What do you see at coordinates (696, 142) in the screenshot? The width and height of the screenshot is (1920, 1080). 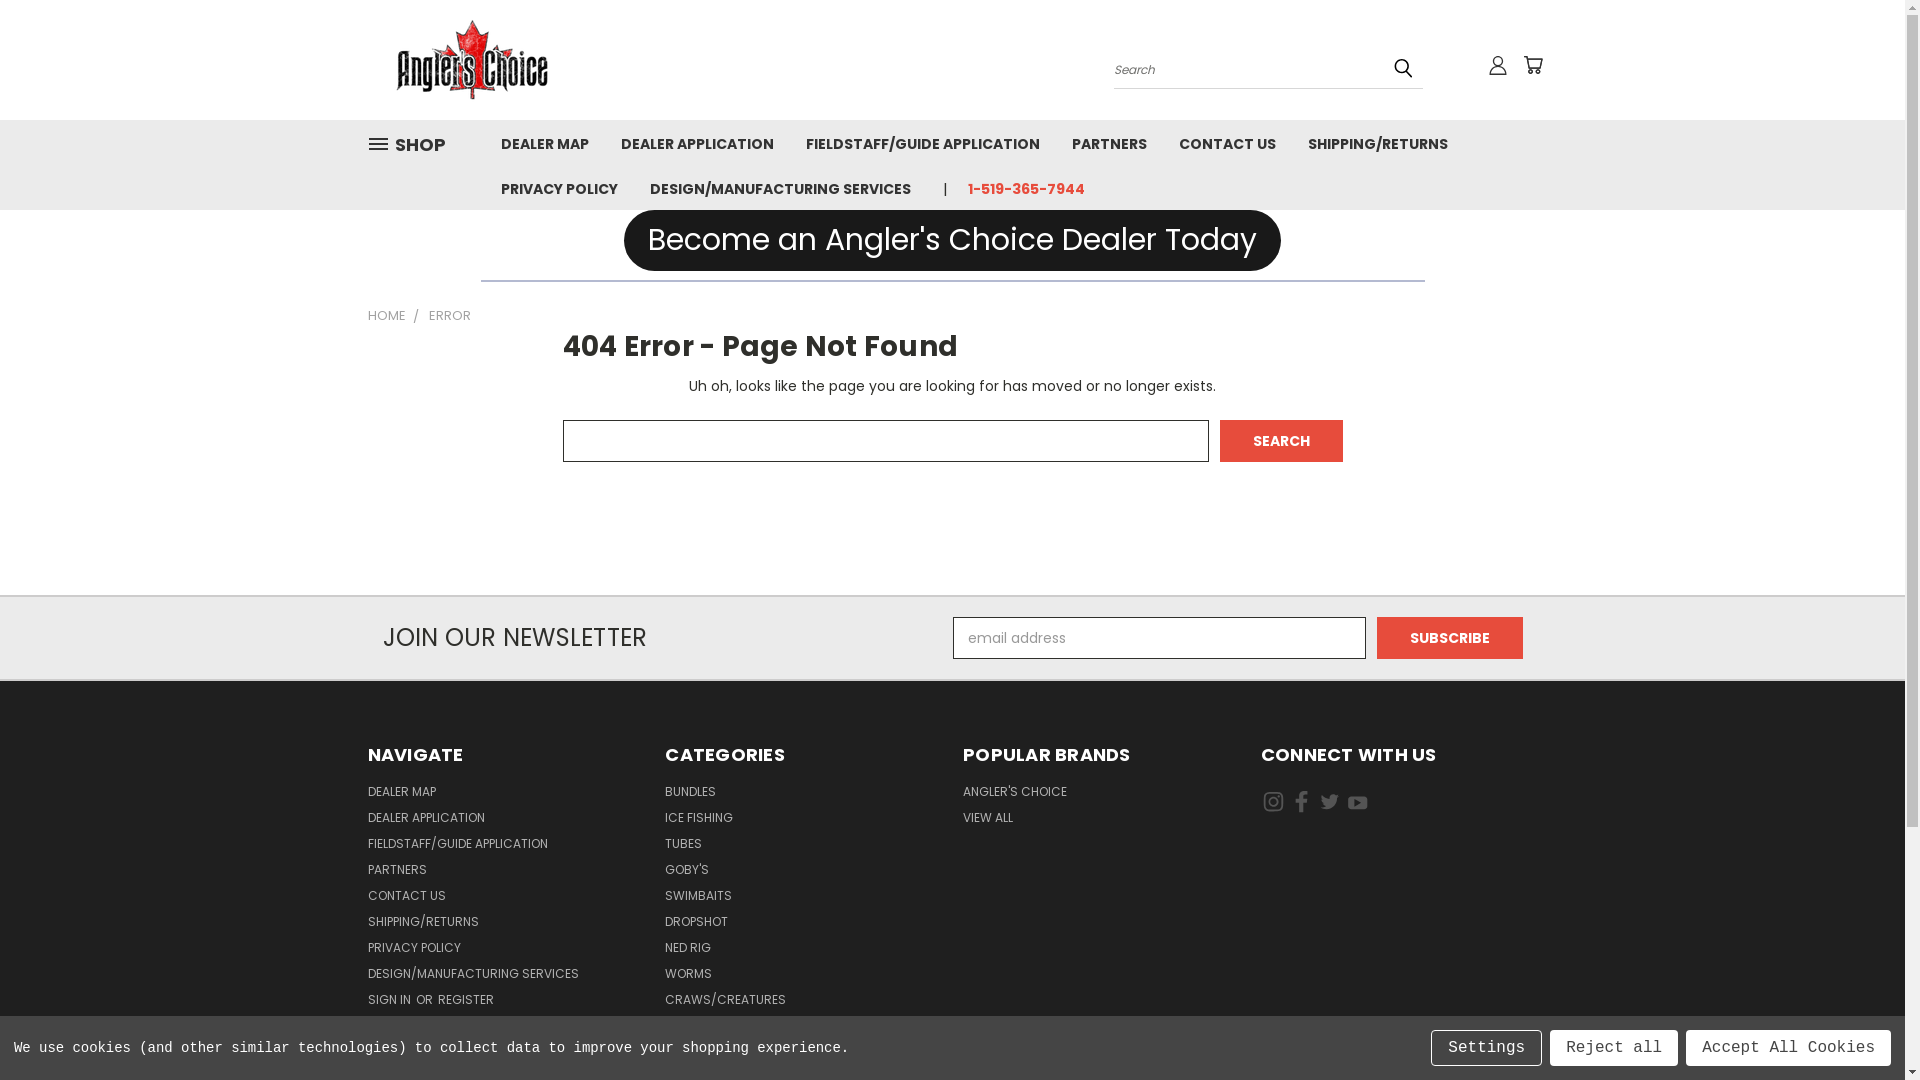 I see `DEALER APPLICATION` at bounding box center [696, 142].